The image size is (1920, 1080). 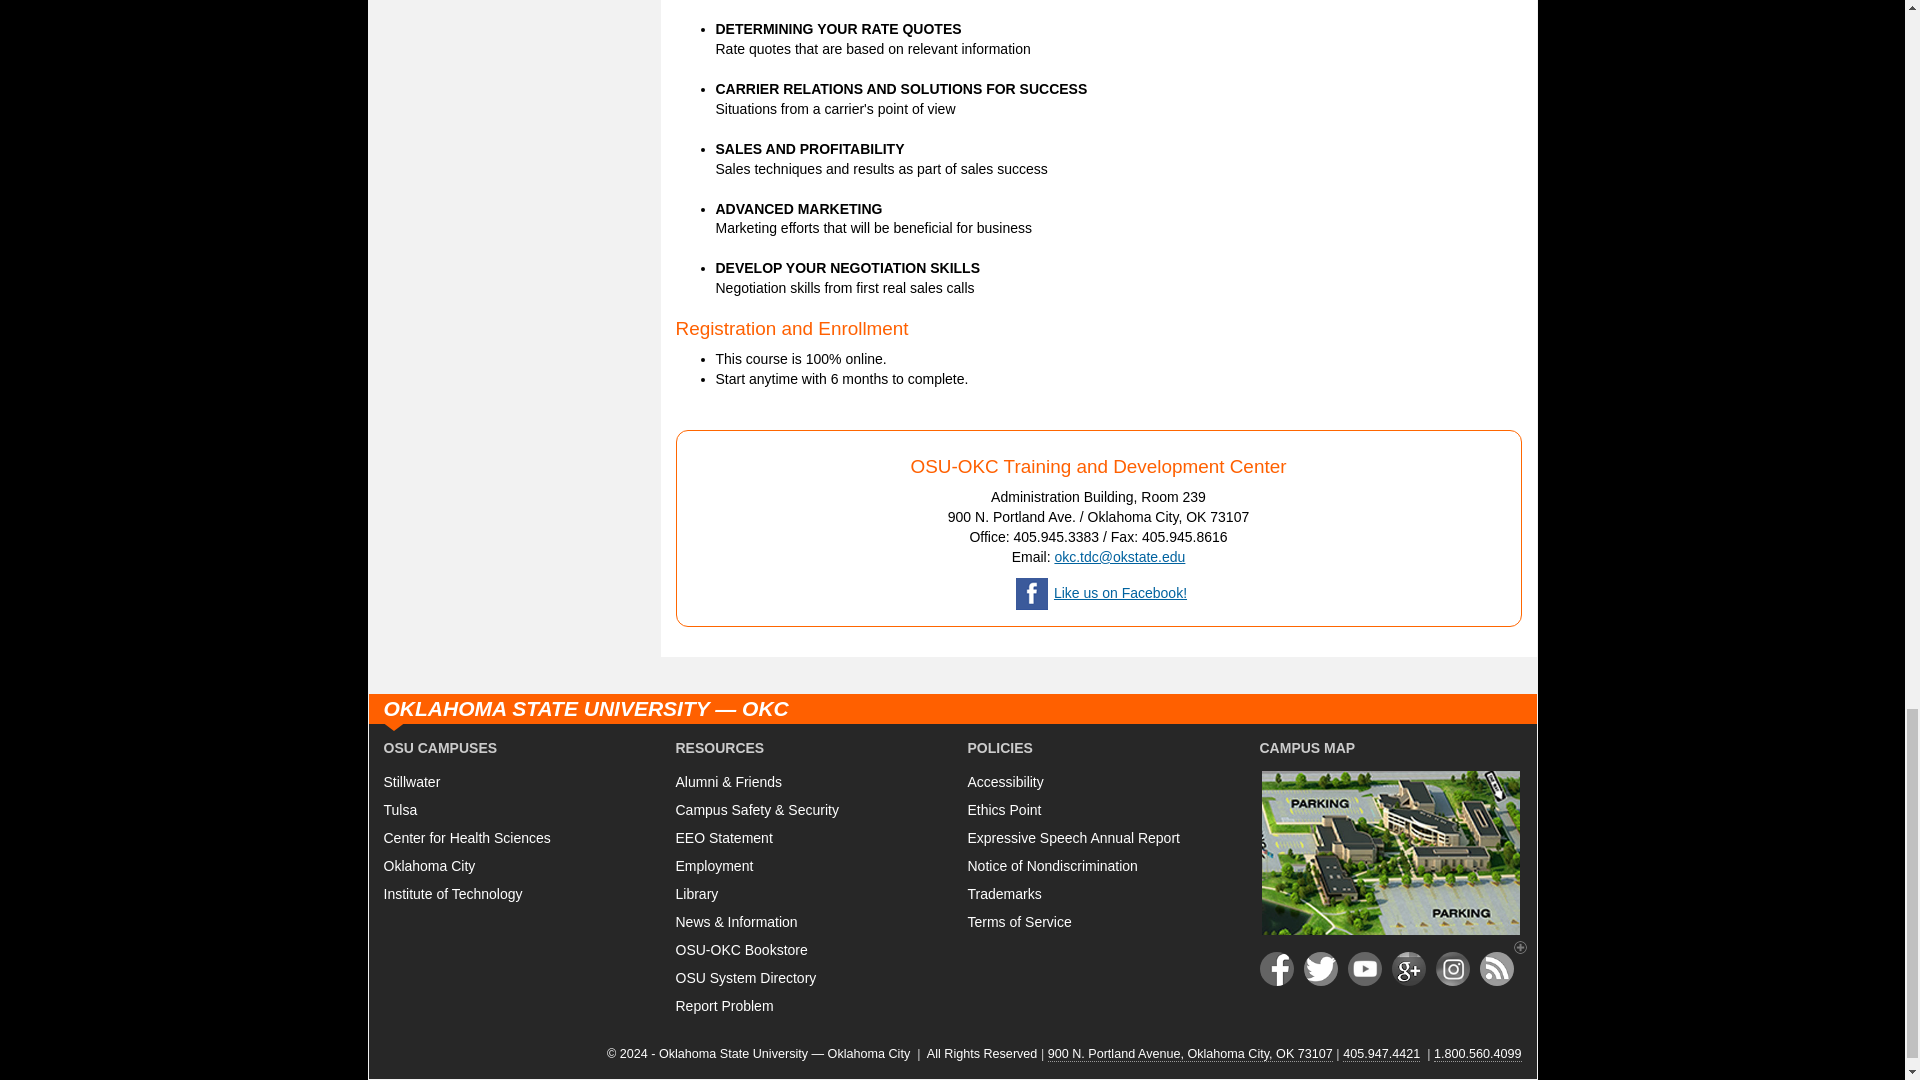 I want to click on Click to call, so click(x=1381, y=1054).